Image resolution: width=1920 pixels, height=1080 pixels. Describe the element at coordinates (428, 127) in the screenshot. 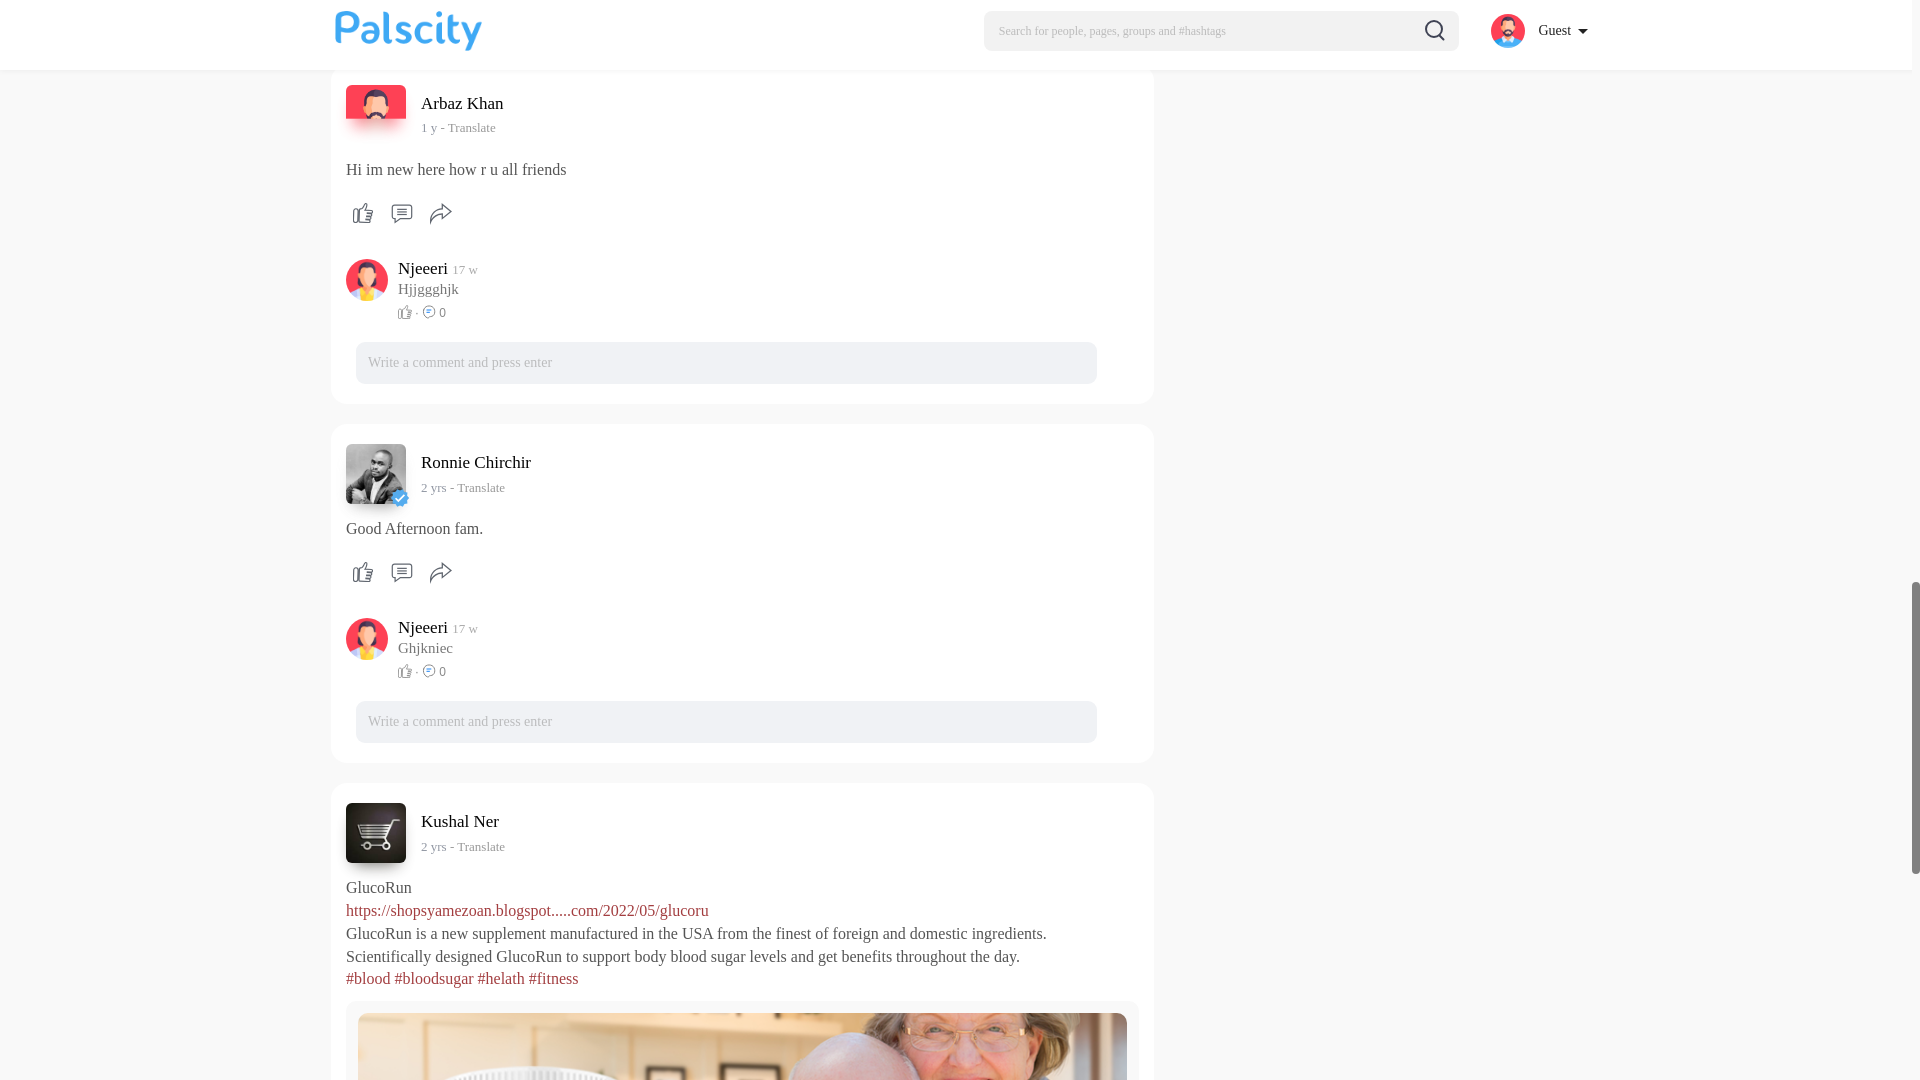

I see `1 y` at that location.